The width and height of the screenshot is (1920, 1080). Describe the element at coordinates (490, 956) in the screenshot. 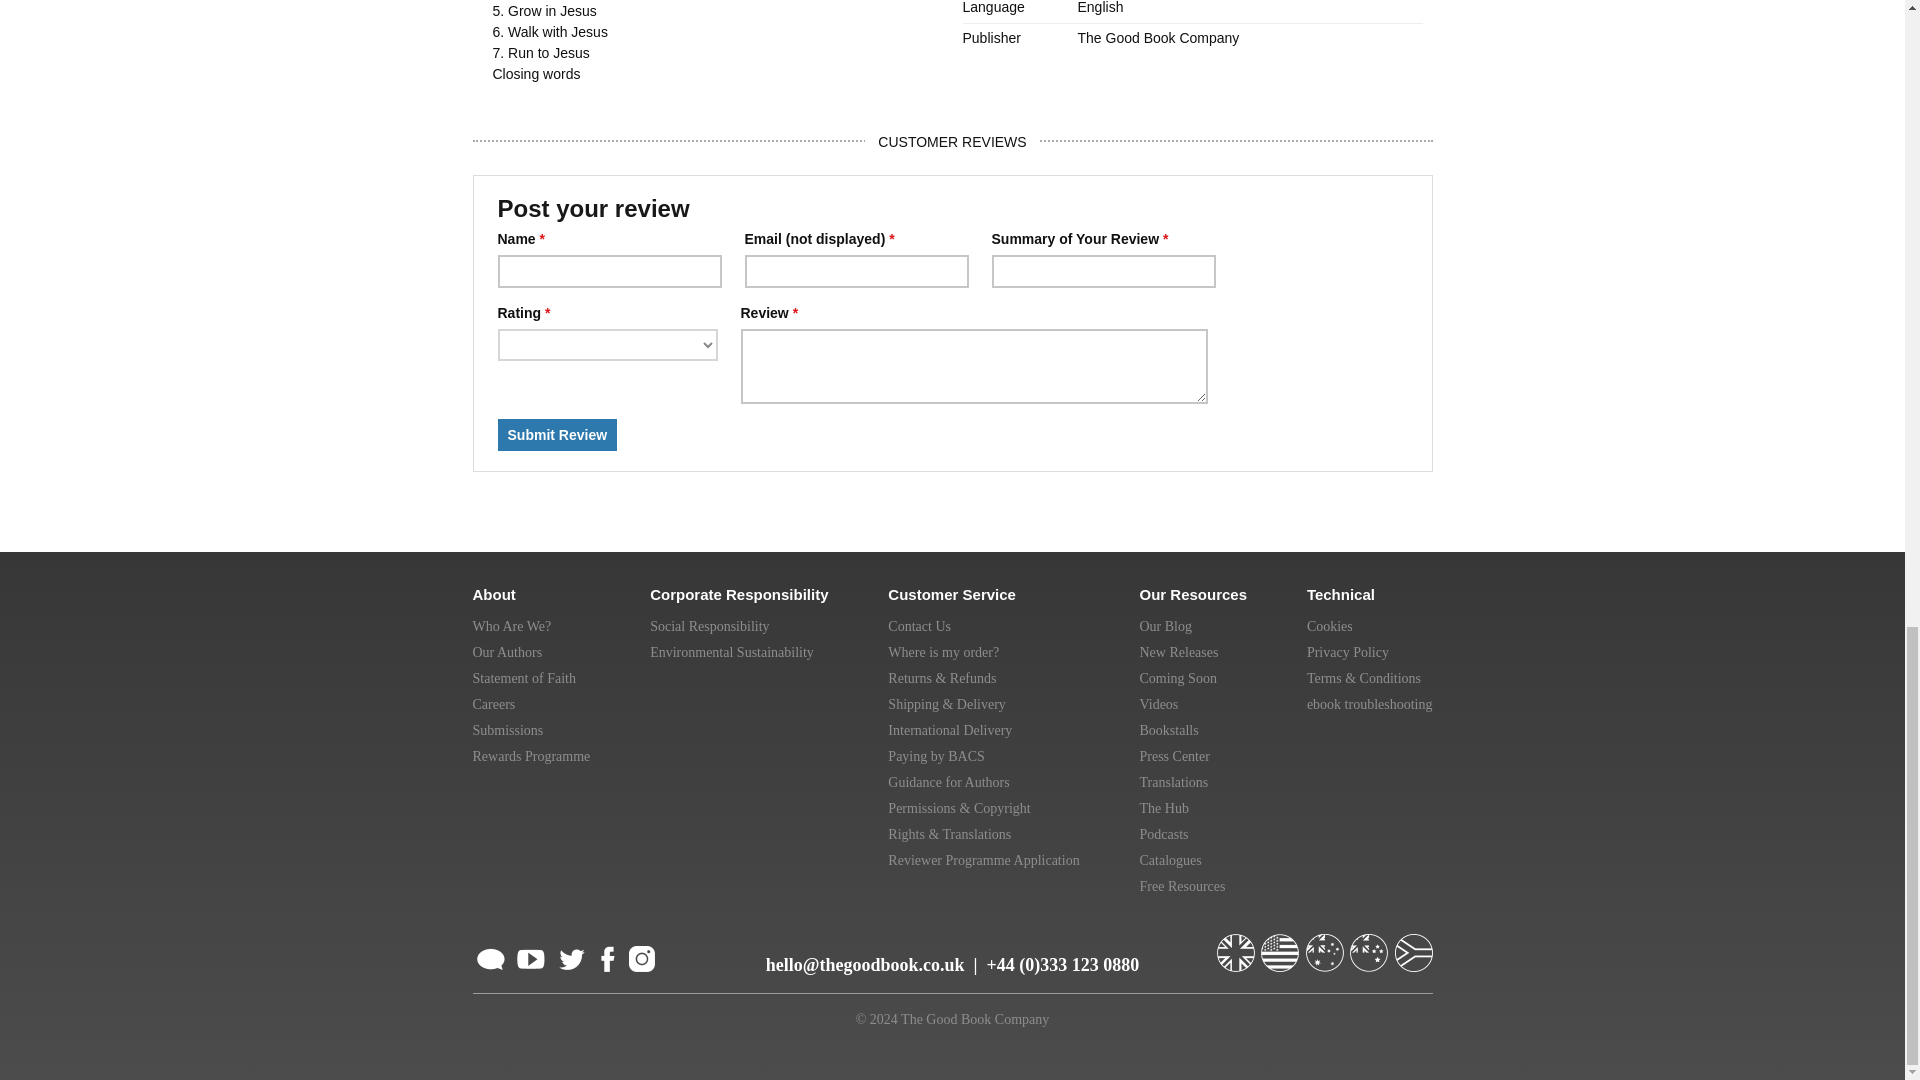

I see `Subscribe to feed` at that location.